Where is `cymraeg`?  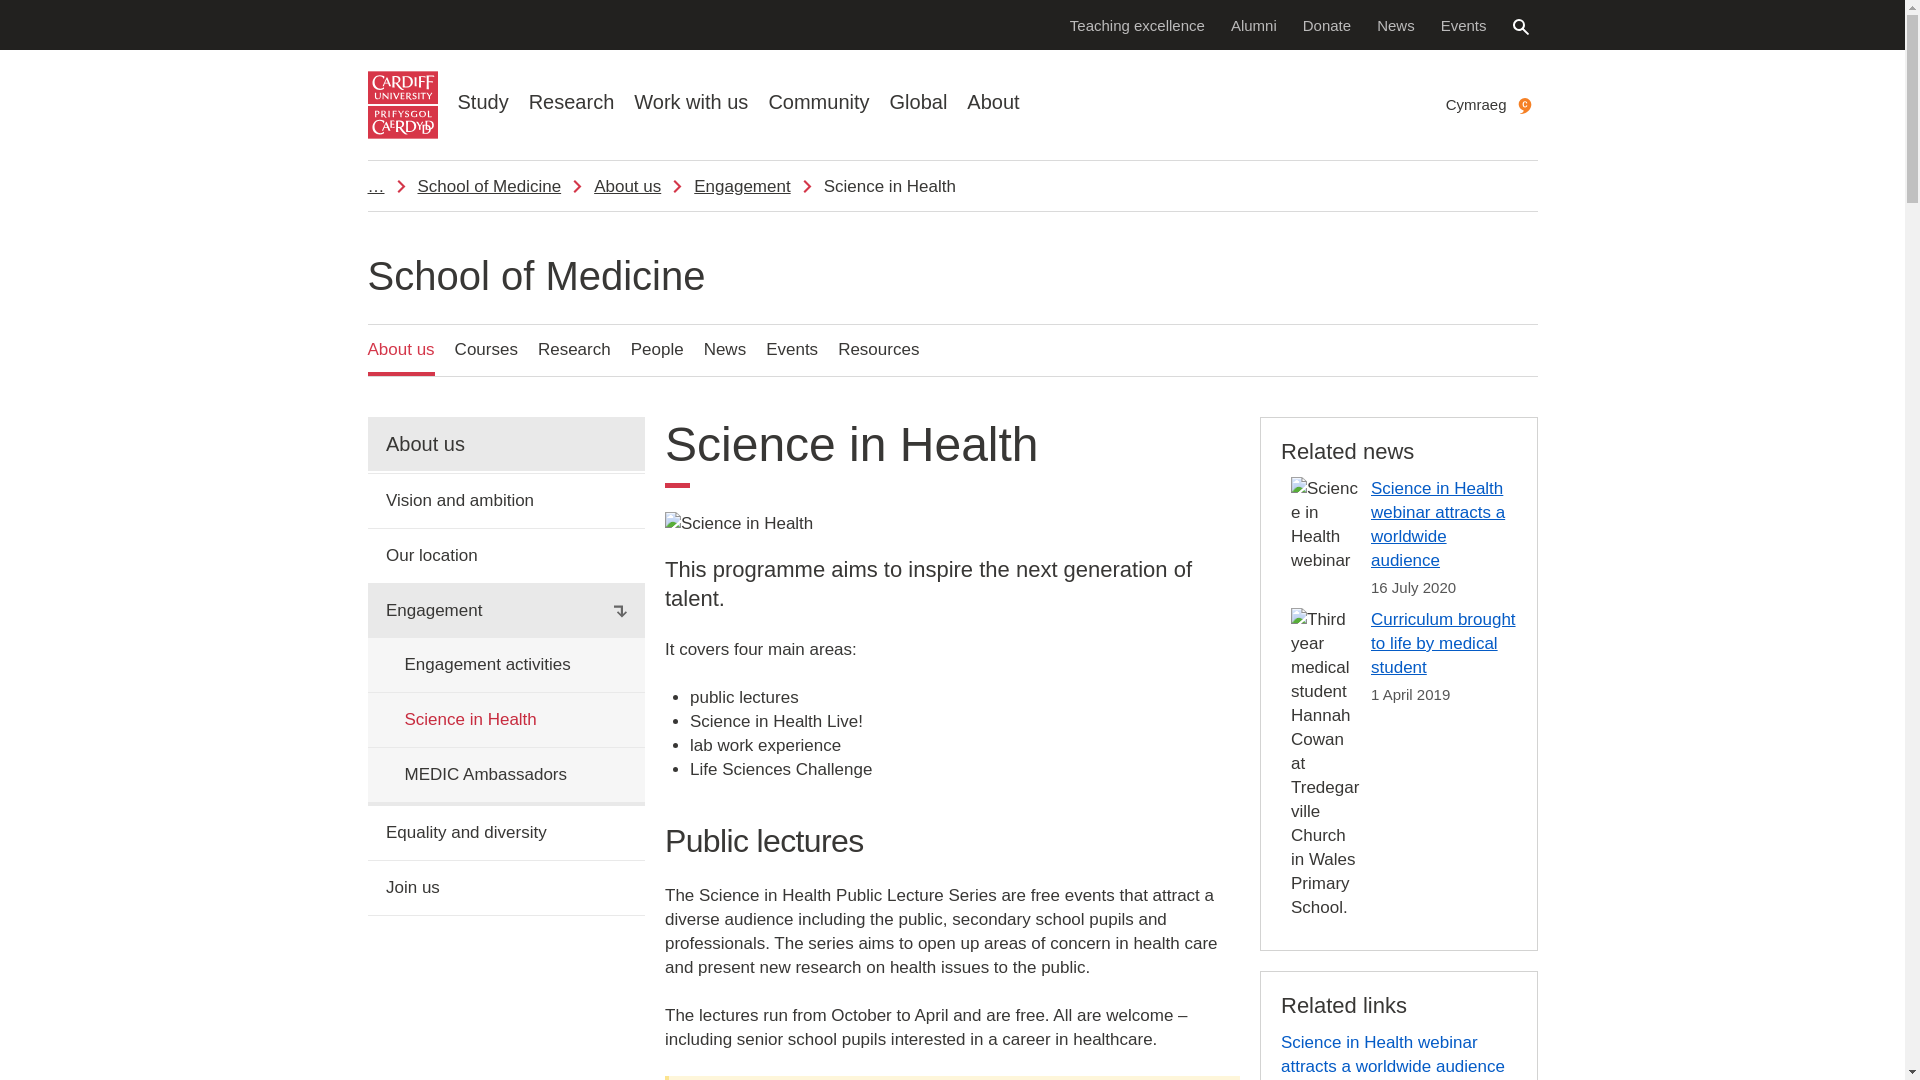
cymraeg is located at coordinates (1524, 106).